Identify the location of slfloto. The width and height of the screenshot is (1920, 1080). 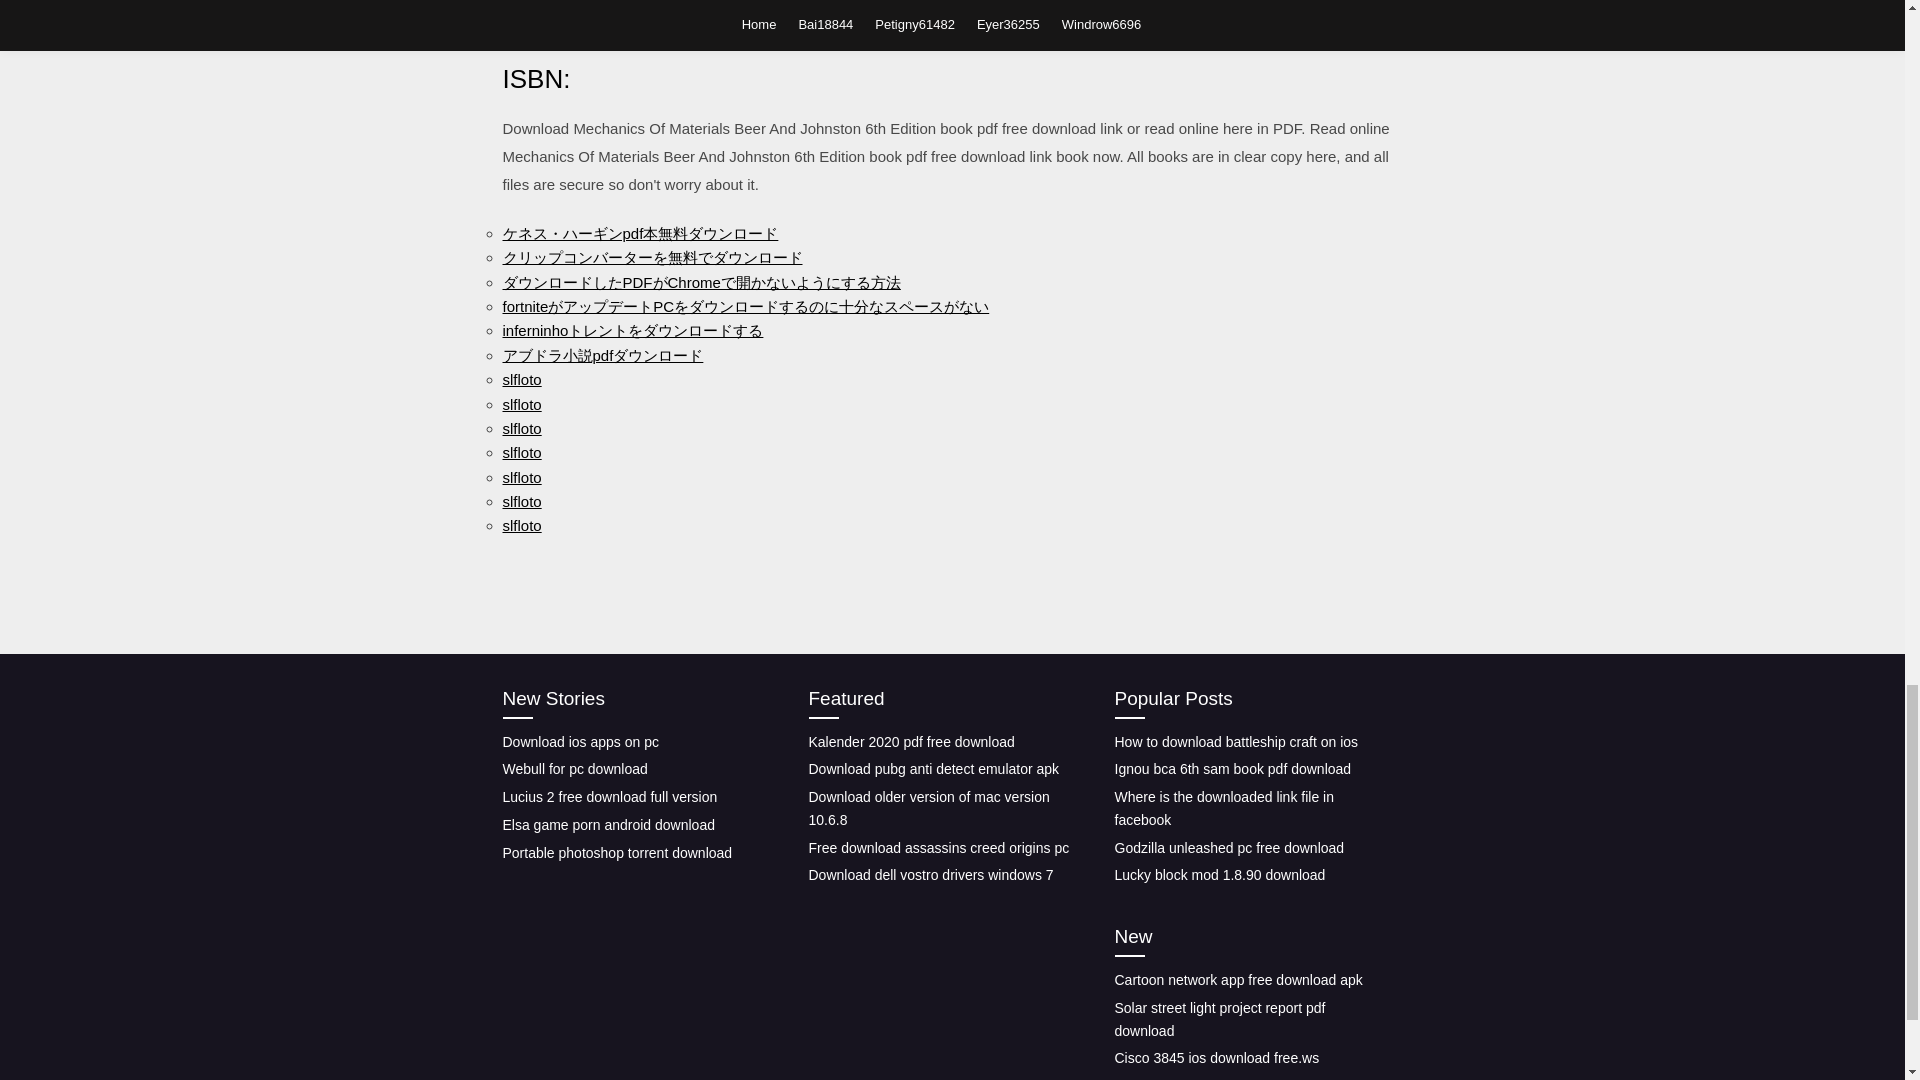
(521, 525).